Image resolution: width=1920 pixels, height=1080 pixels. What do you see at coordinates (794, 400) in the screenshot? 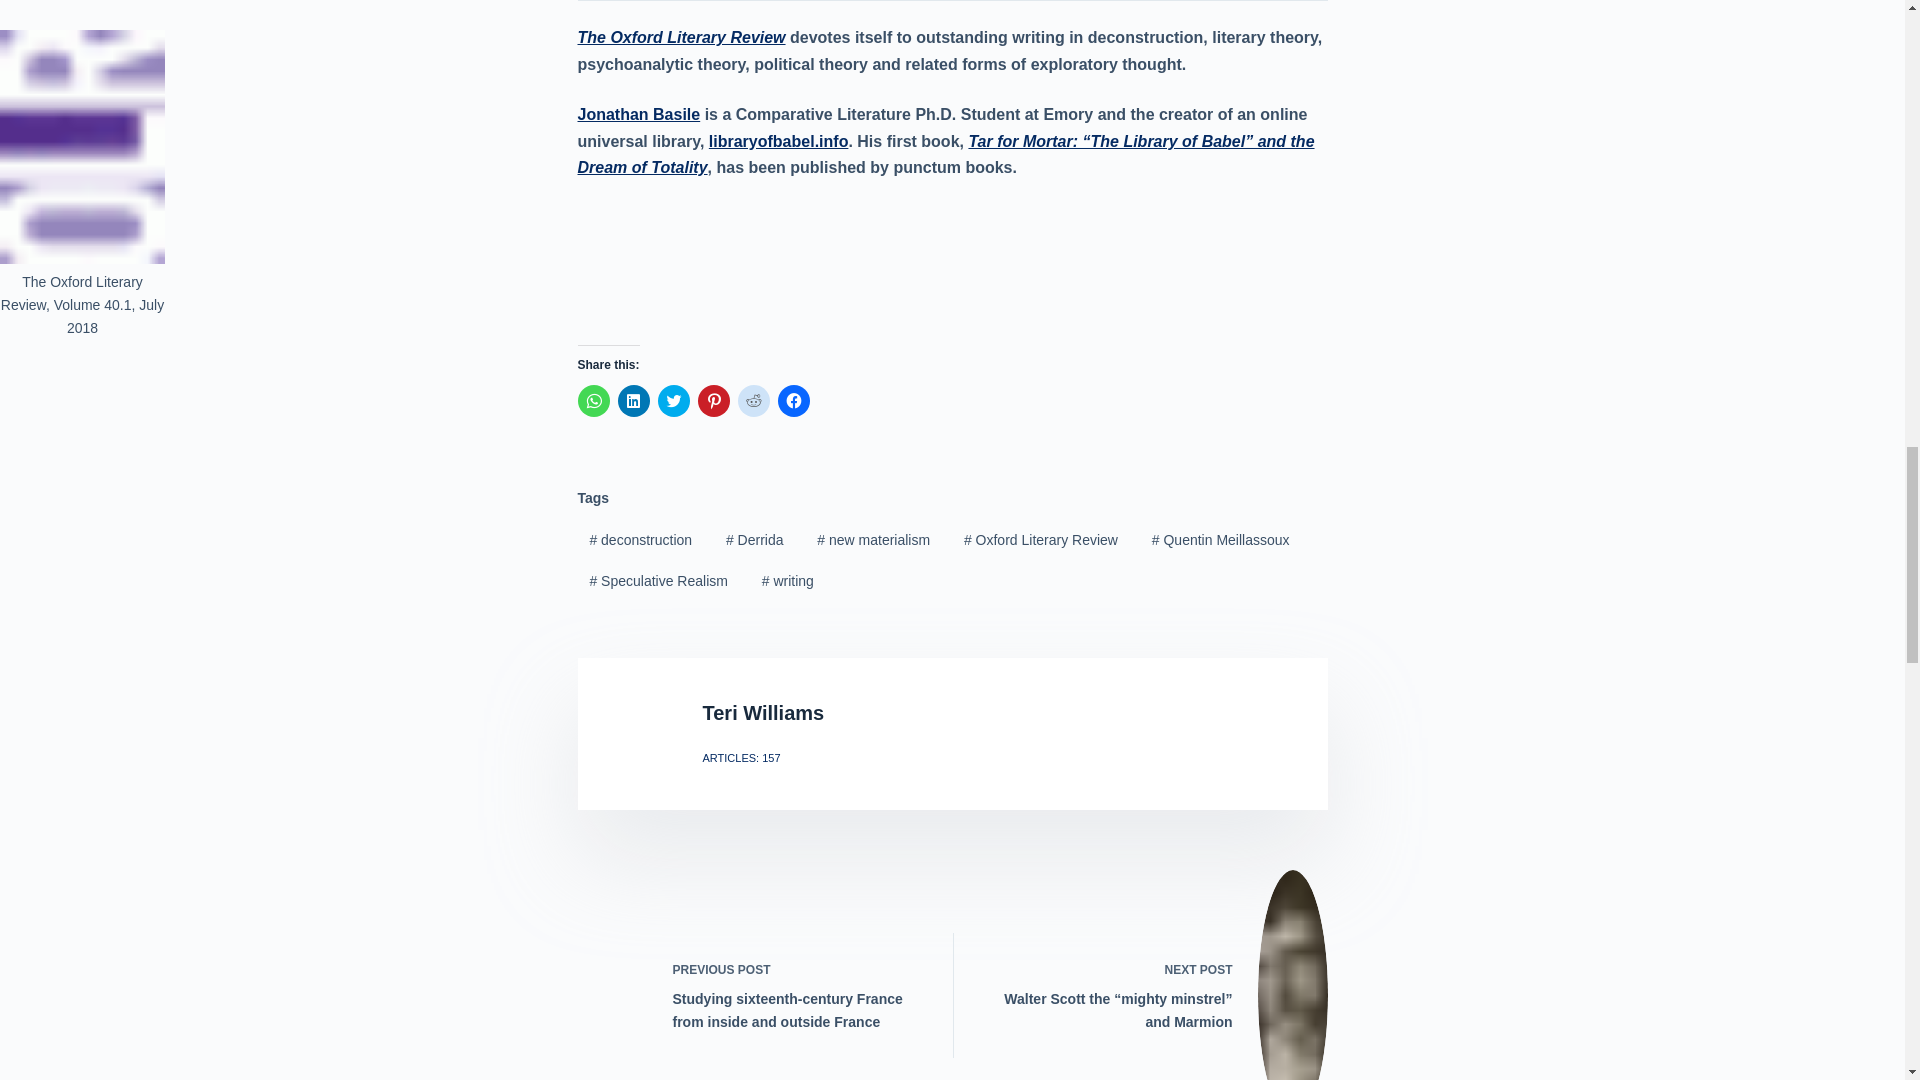
I see `Click to share on Facebook` at bounding box center [794, 400].